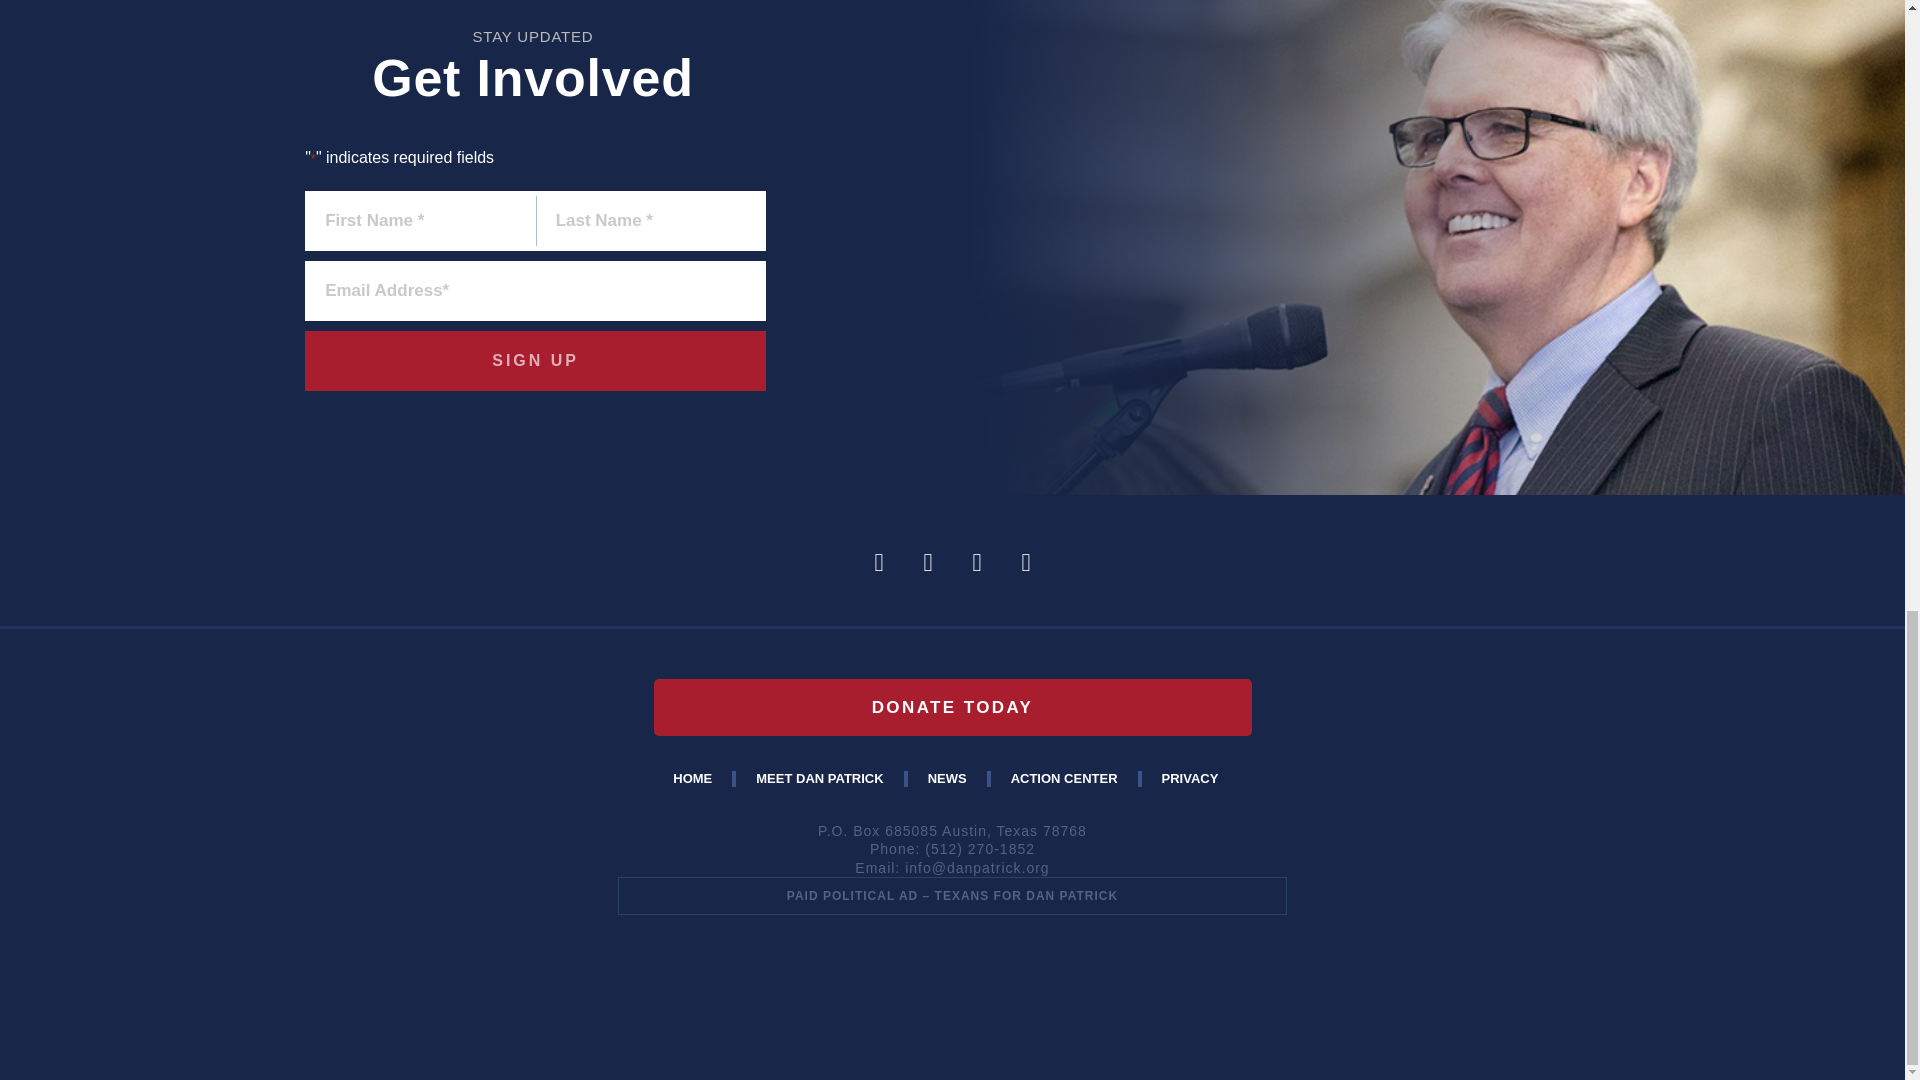 This screenshot has width=1920, height=1080. Describe the element at coordinates (952, 707) in the screenshot. I see `DONATE TODAY` at that location.